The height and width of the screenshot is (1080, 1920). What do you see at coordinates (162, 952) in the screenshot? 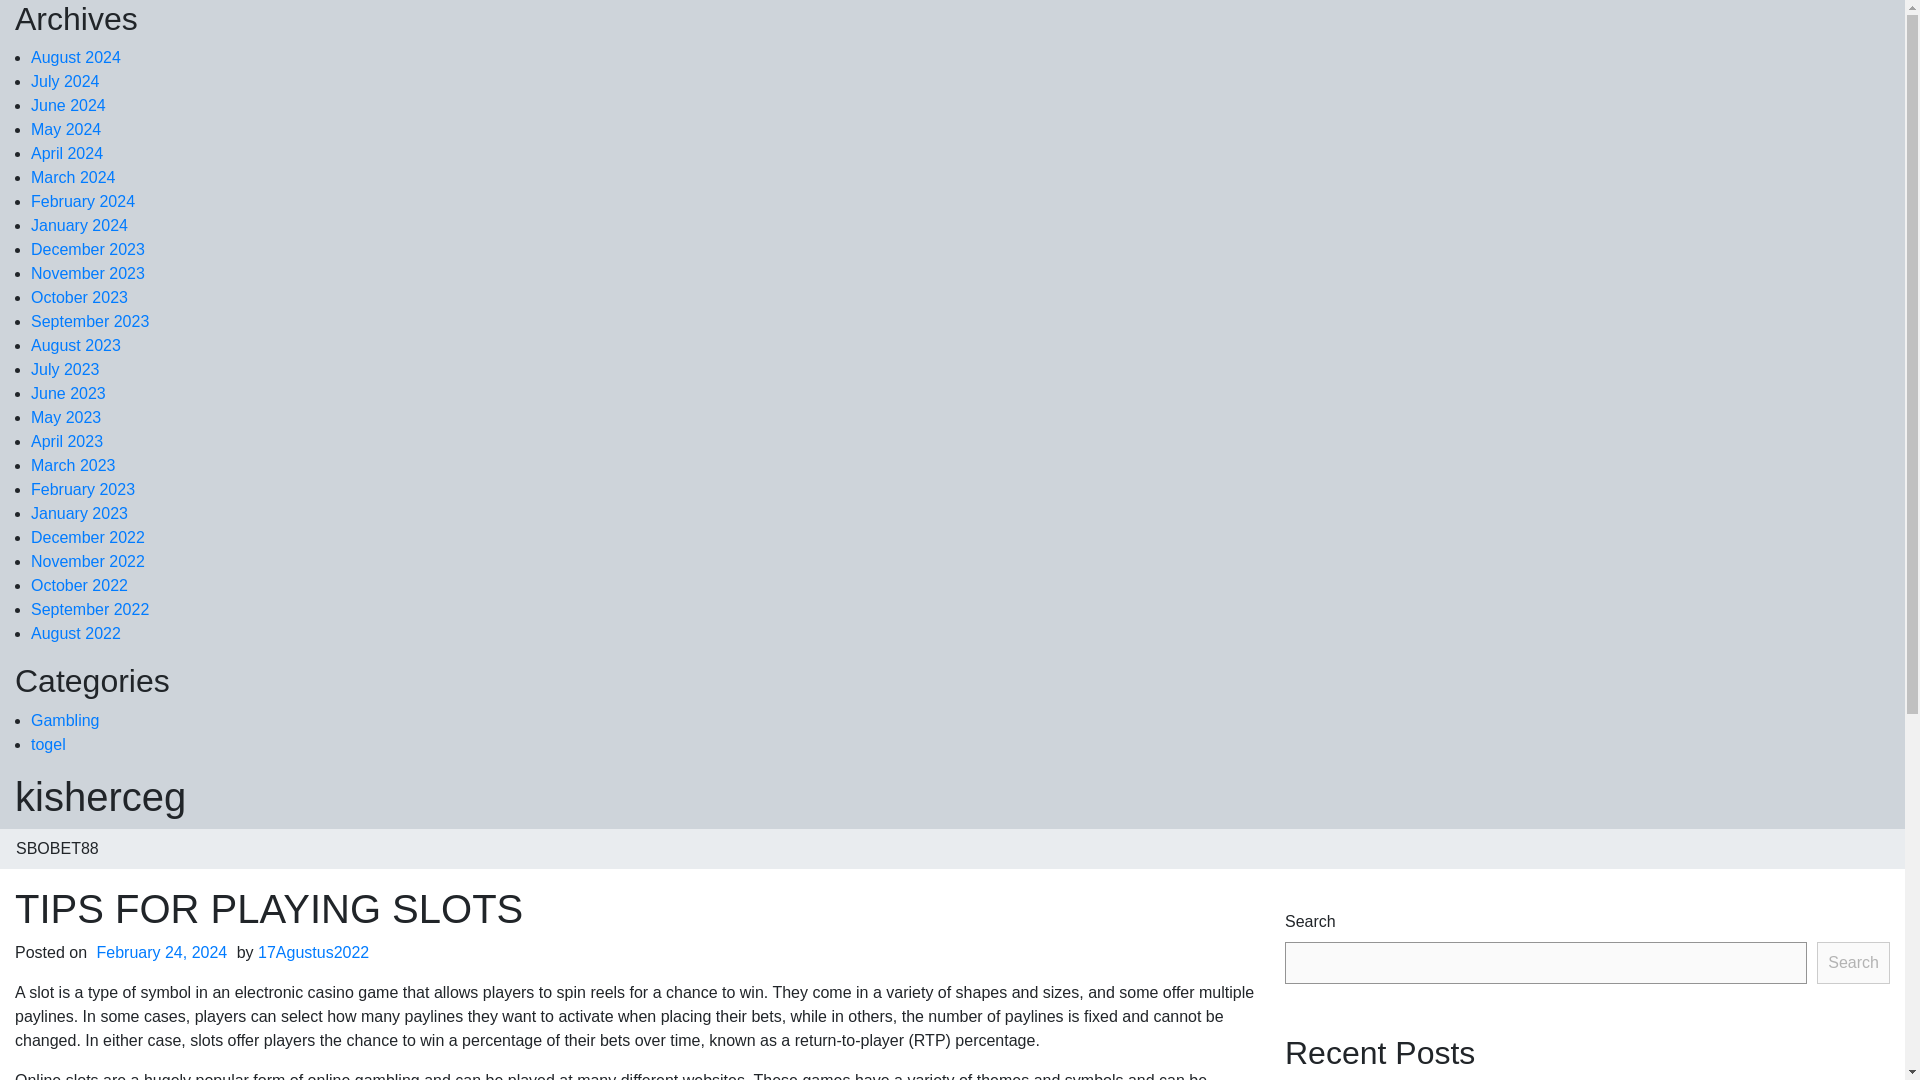
I see `February 24, 2024` at bounding box center [162, 952].